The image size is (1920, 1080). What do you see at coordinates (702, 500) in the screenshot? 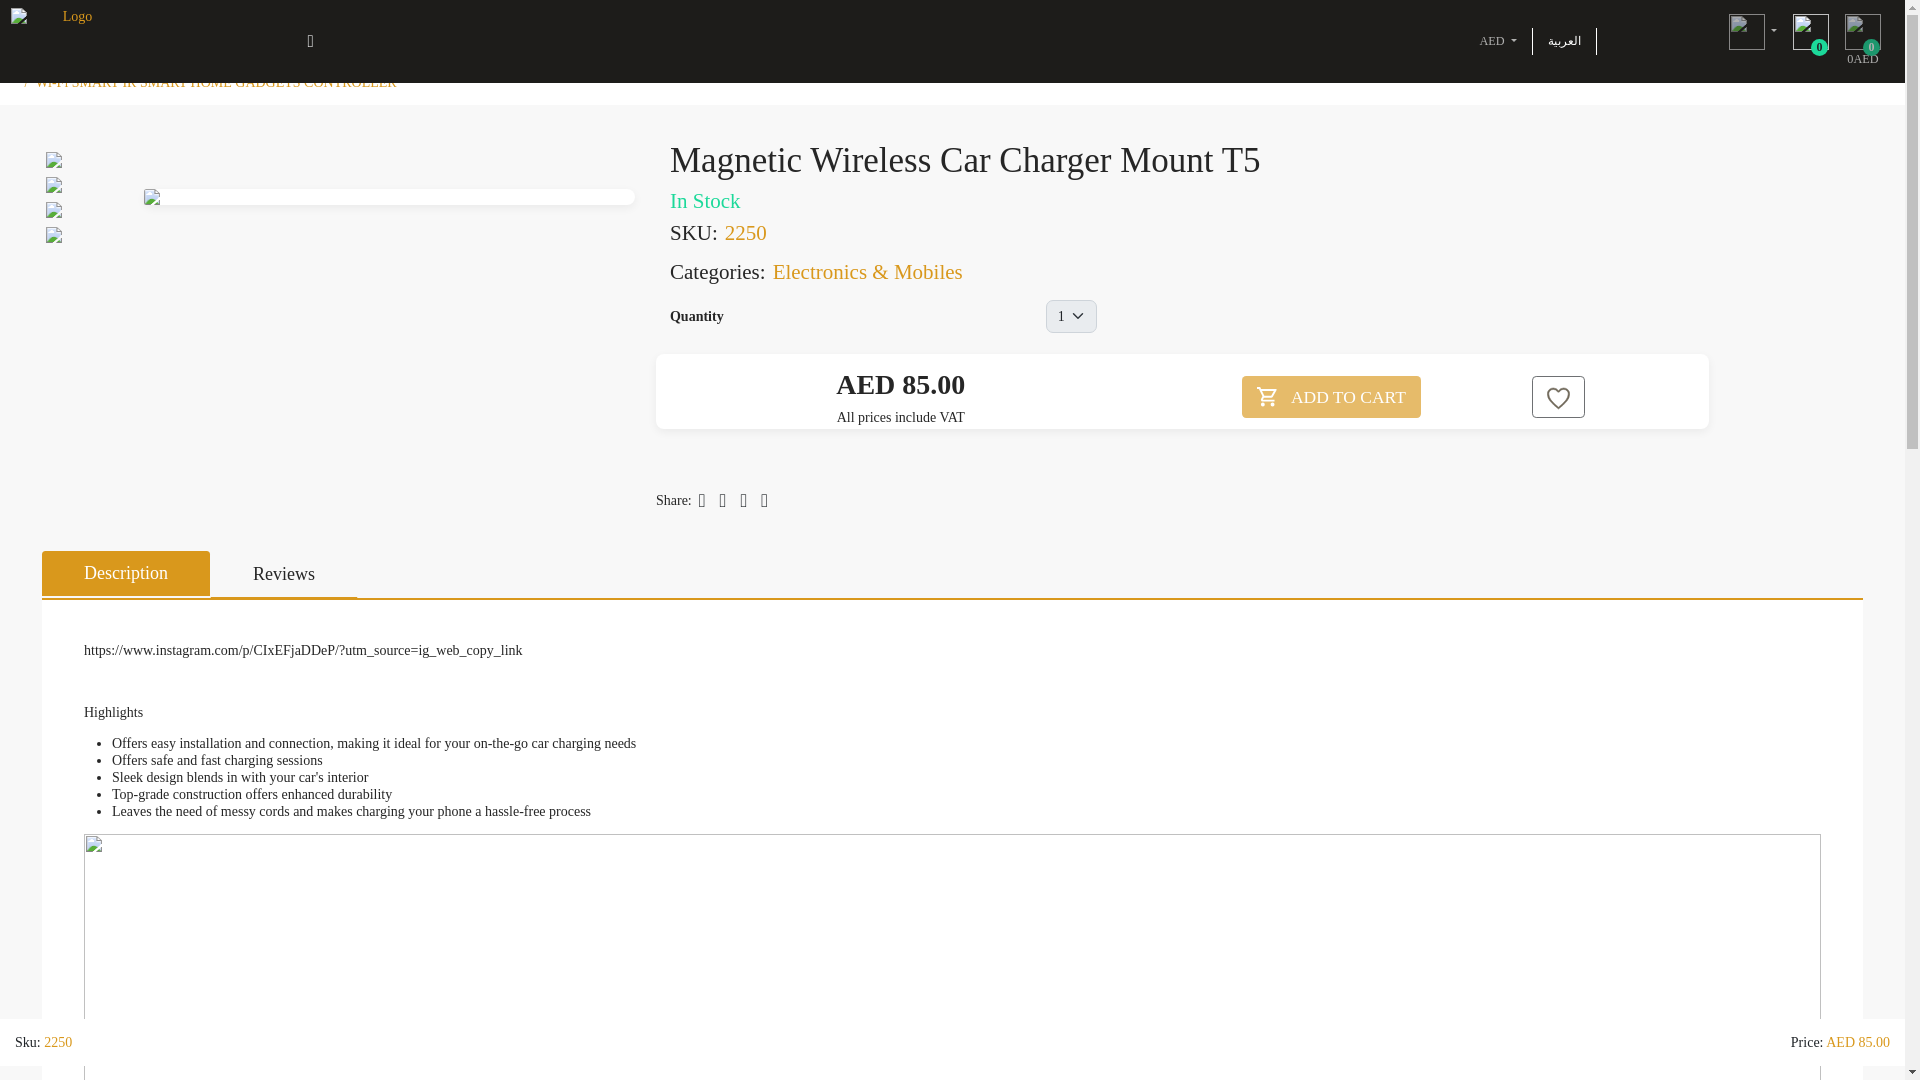
I see `Linkedin` at bounding box center [702, 500].